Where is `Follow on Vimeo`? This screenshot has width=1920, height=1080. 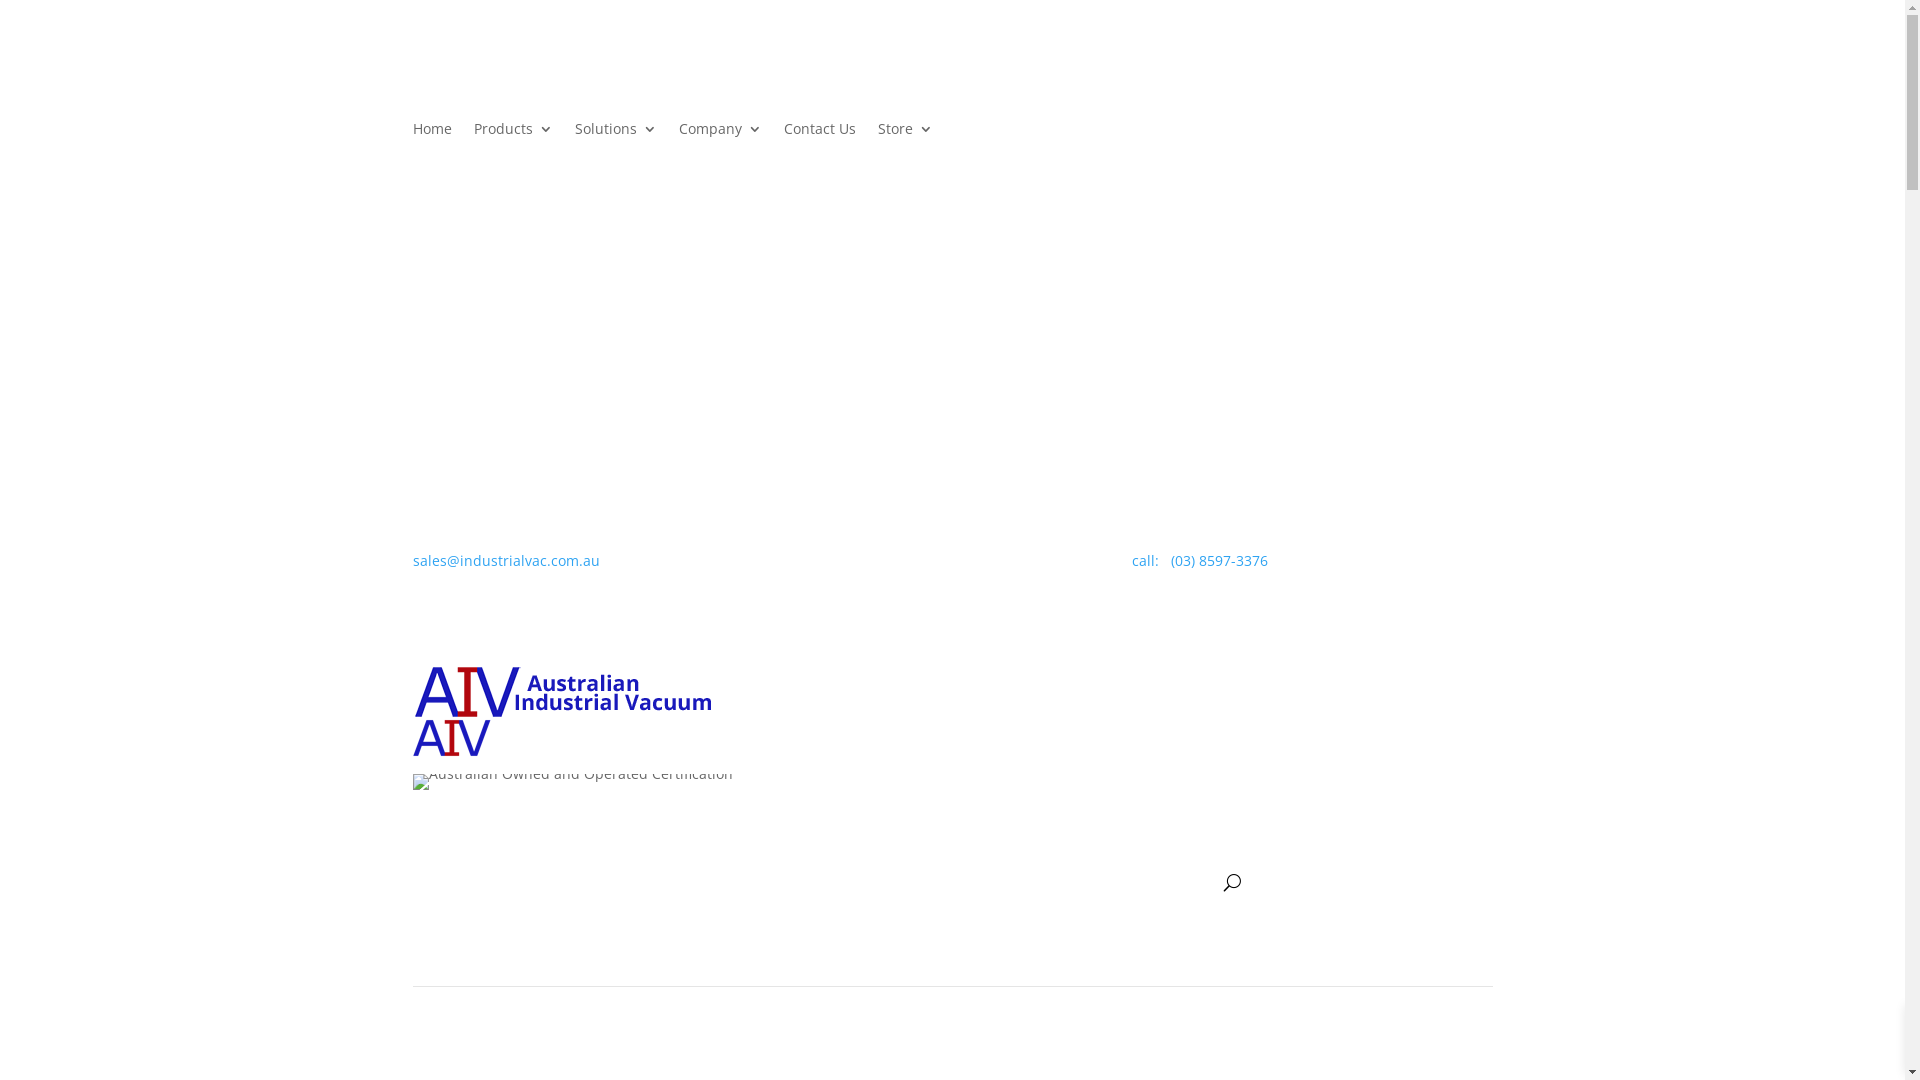
Follow on Vimeo is located at coordinates (972, 565).